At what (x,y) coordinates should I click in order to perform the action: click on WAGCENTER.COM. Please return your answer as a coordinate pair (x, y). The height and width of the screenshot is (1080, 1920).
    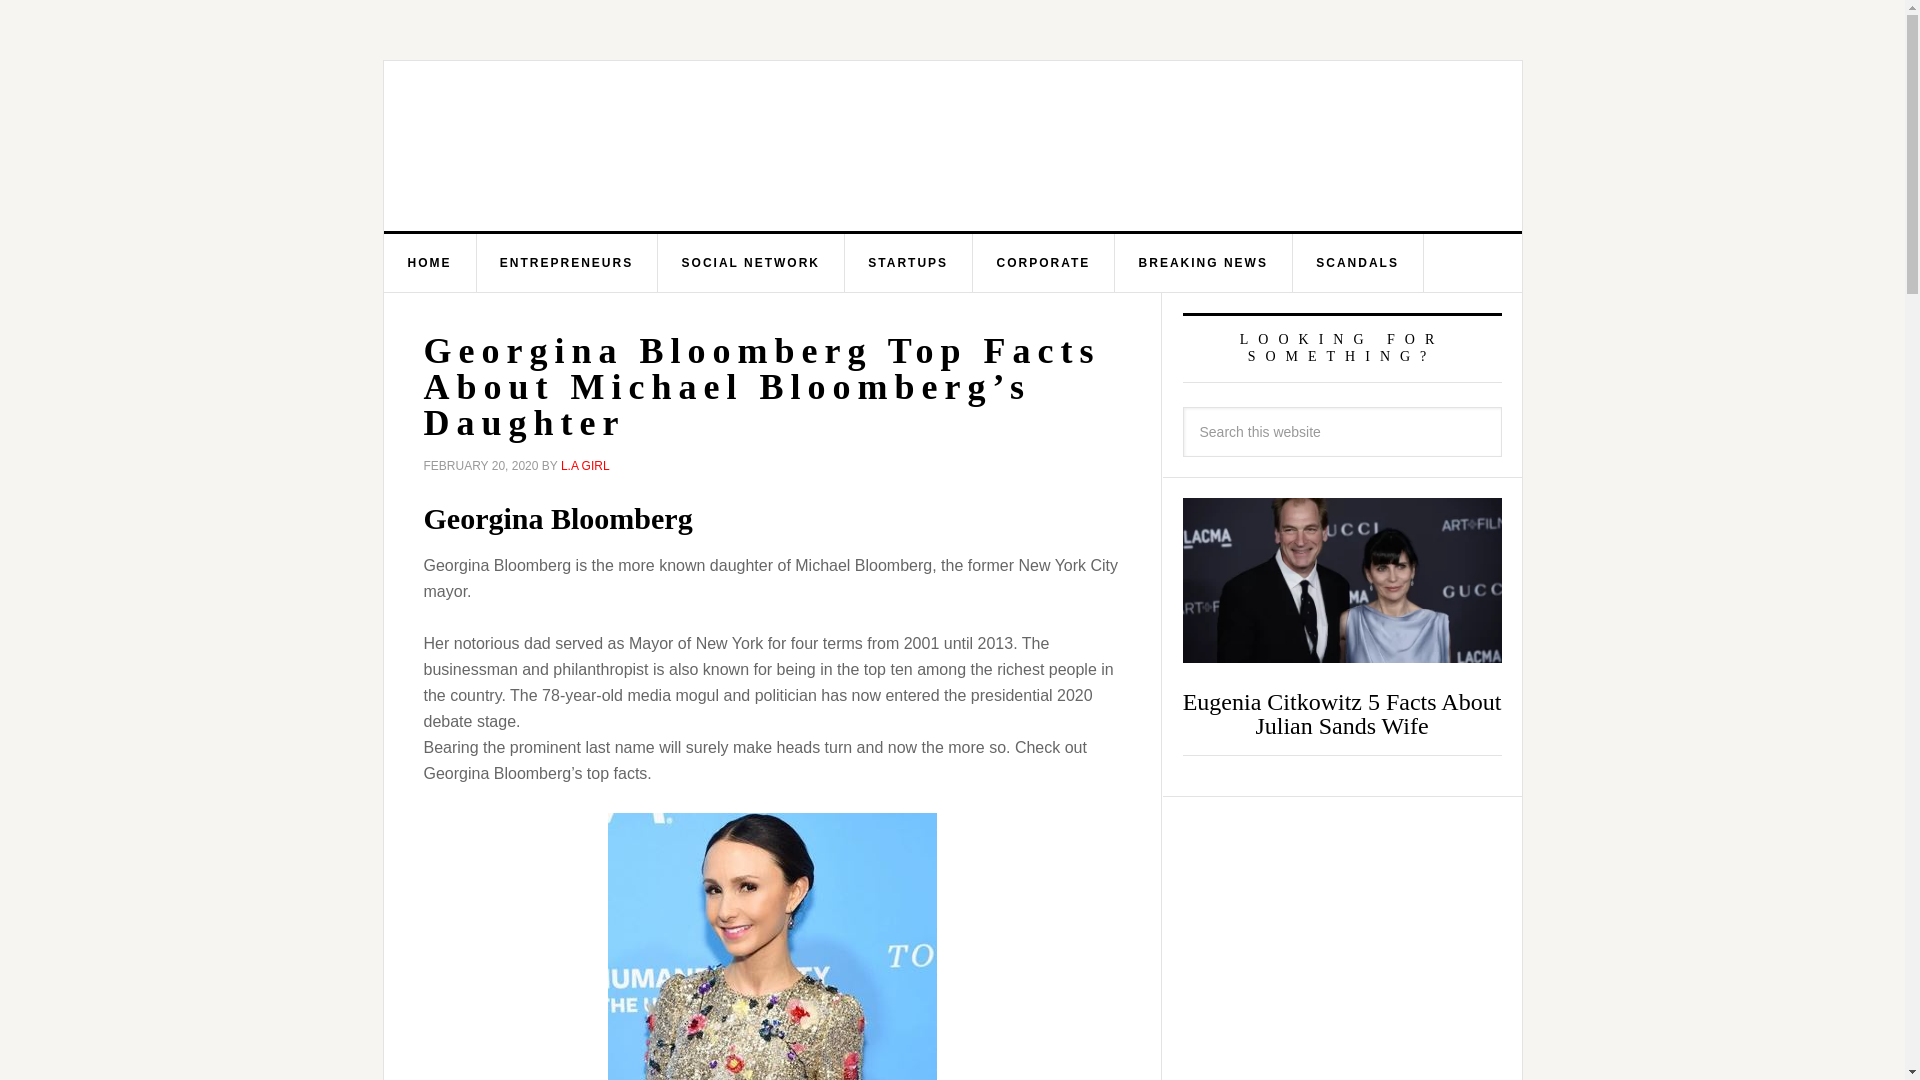
    Looking at the image, I should click on (584, 146).